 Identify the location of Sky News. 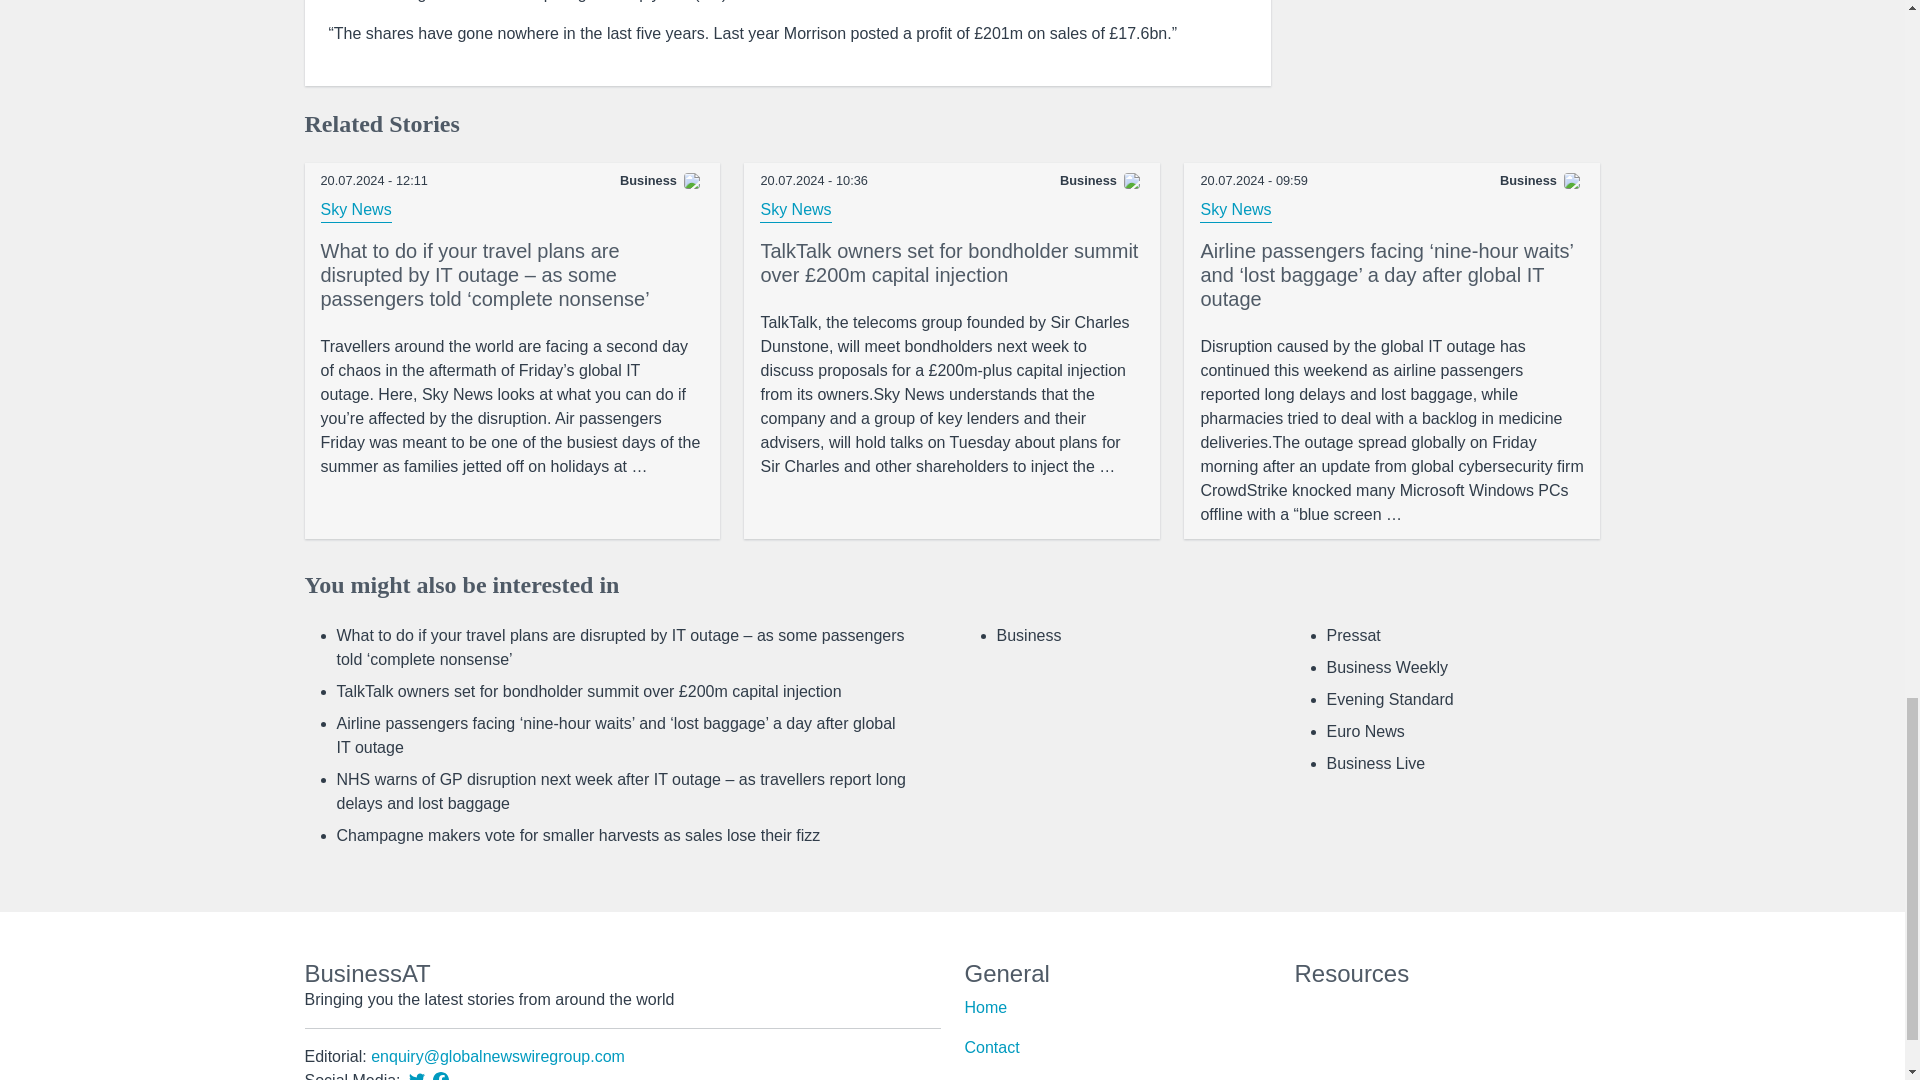
(356, 210).